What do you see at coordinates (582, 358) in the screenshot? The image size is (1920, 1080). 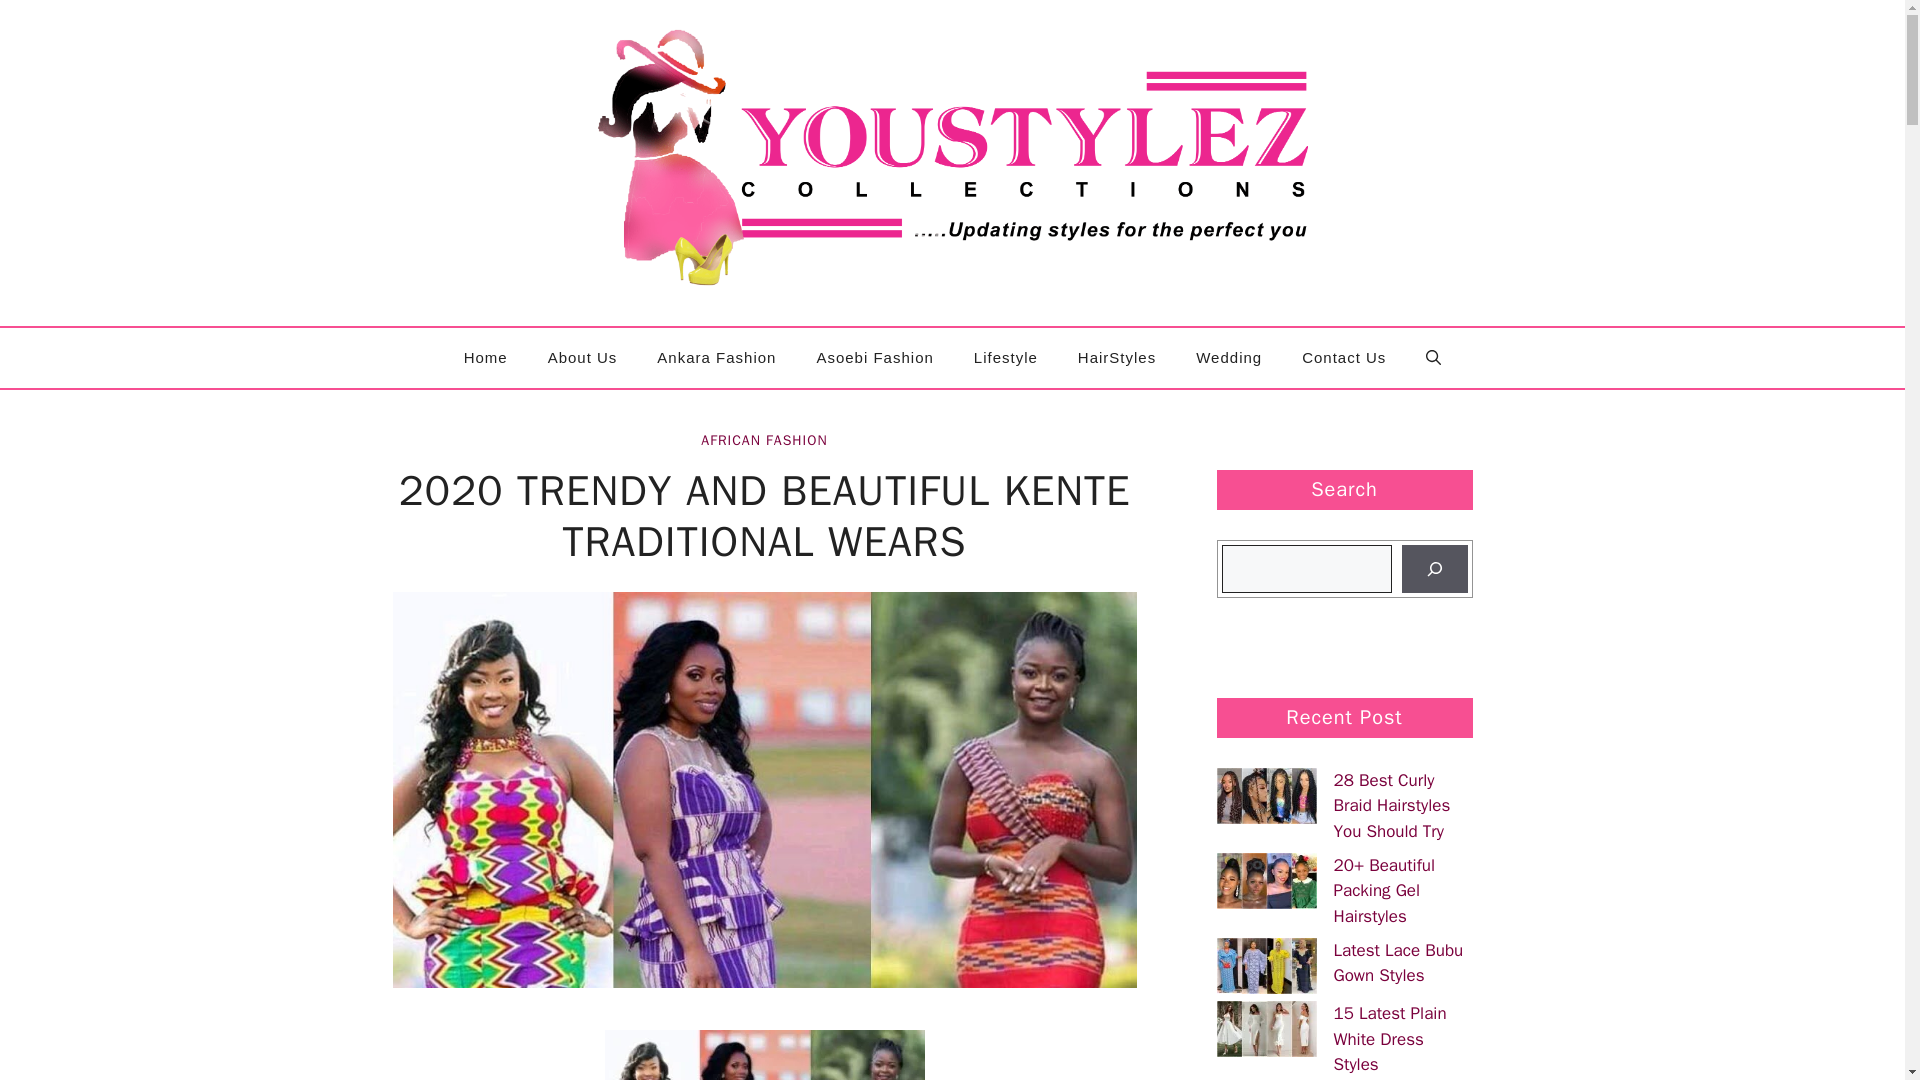 I see `About Us` at bounding box center [582, 358].